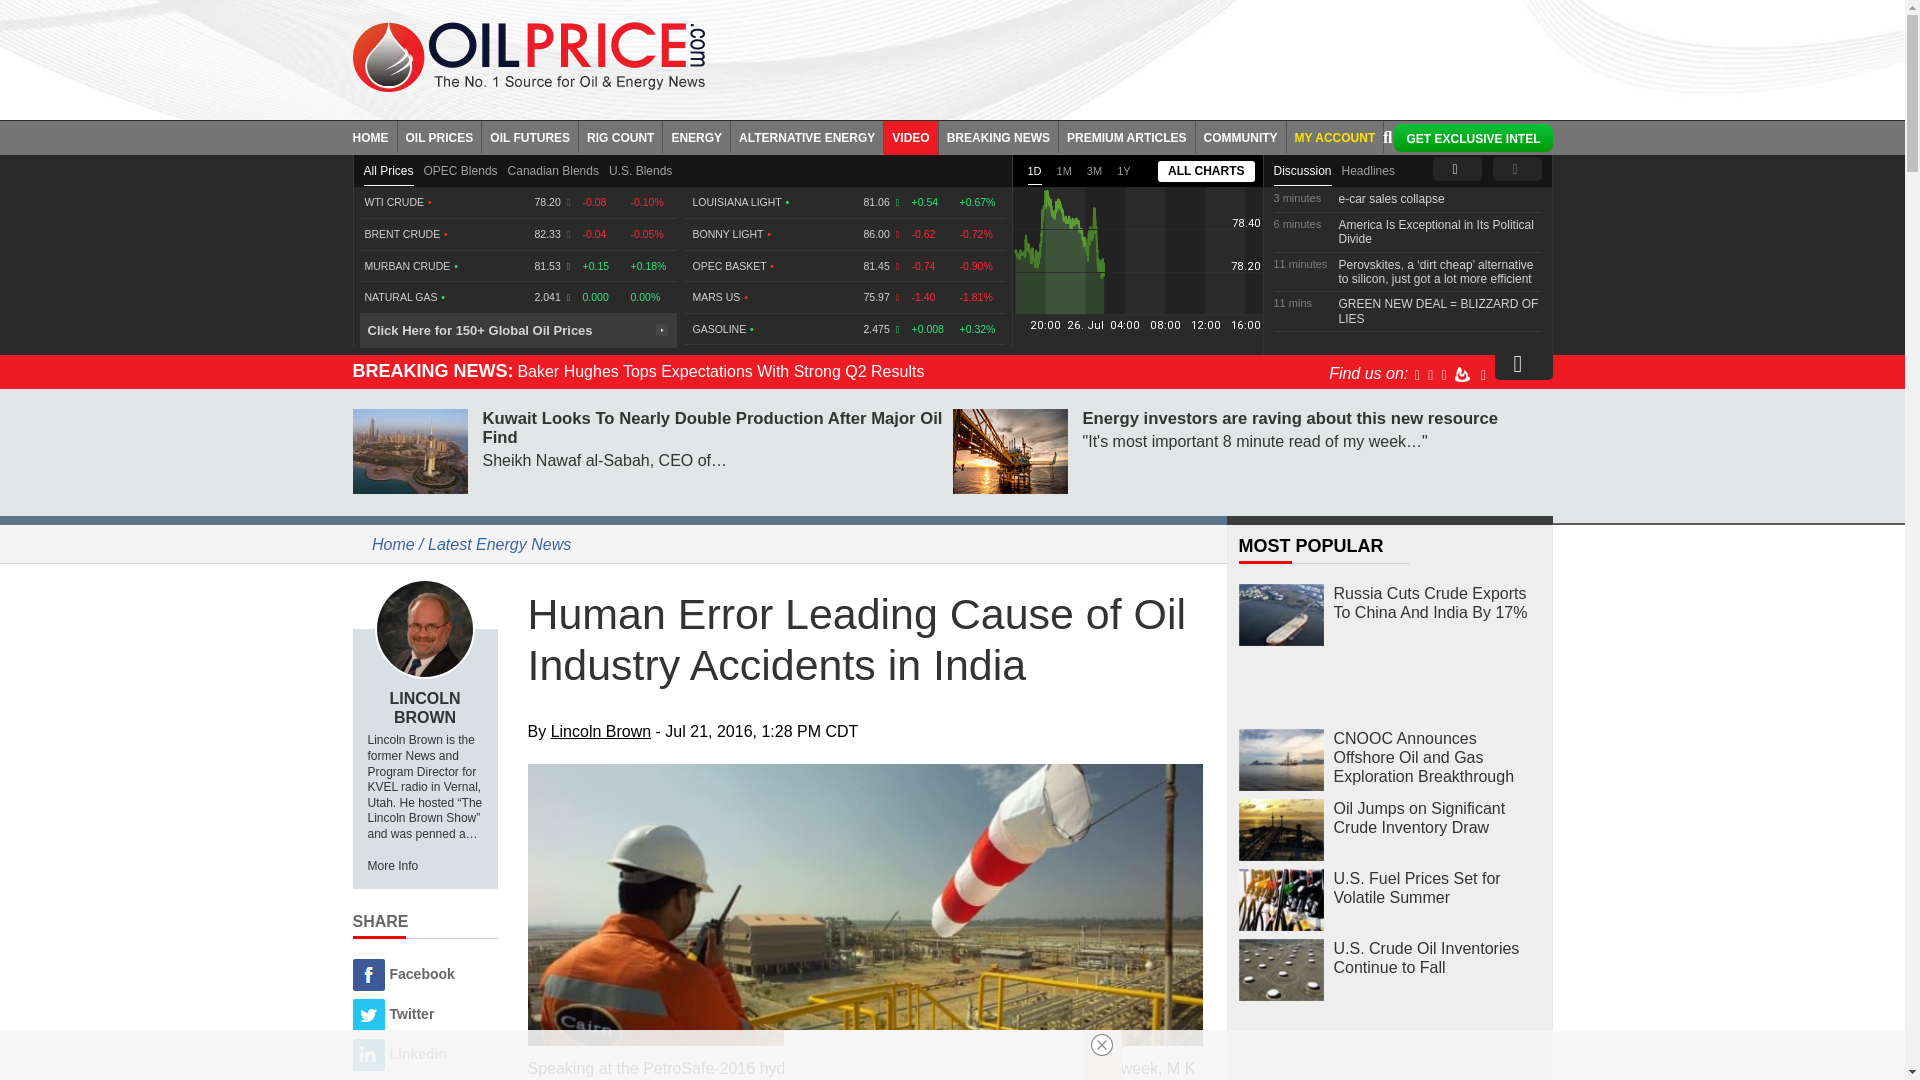 This screenshot has width=1920, height=1080. Describe the element at coordinates (1241, 136) in the screenshot. I see `COMMUNITY` at that location.